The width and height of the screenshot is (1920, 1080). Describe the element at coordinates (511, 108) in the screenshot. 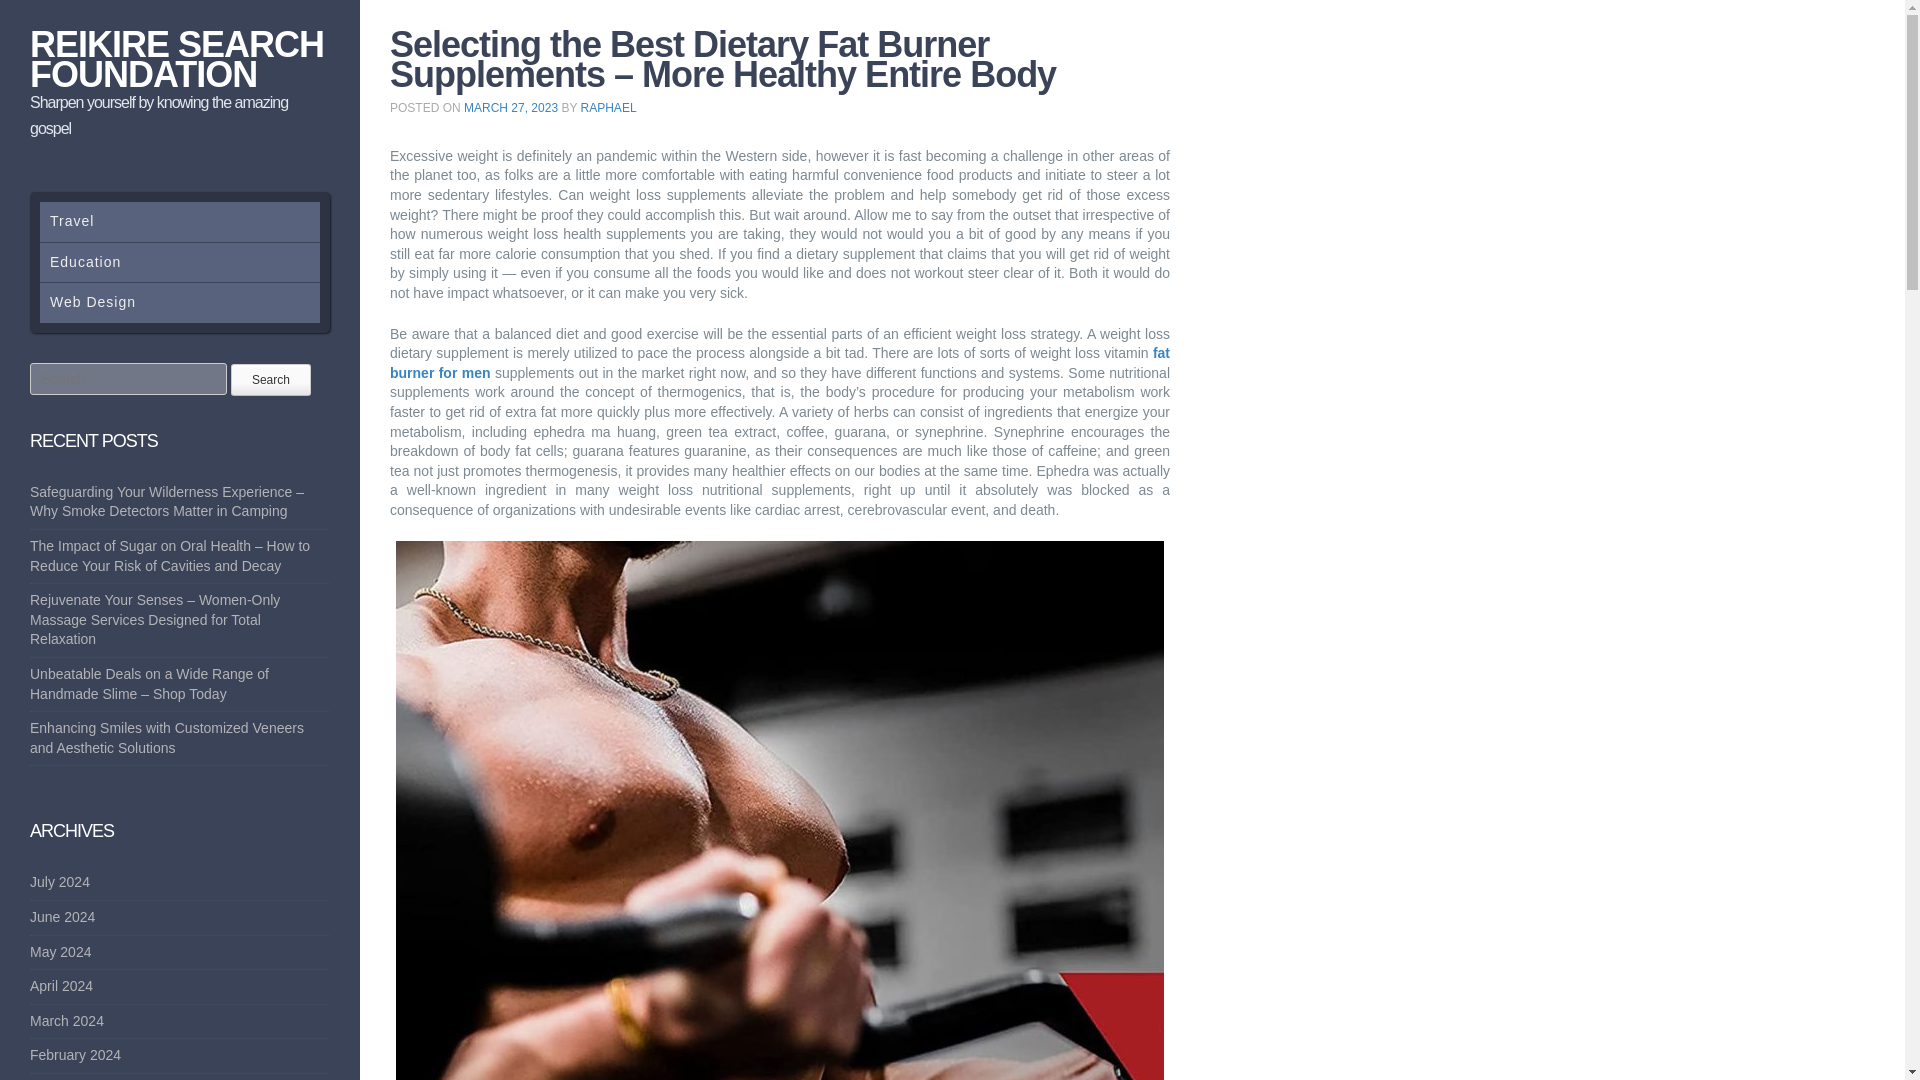

I see `10:12 am` at that location.